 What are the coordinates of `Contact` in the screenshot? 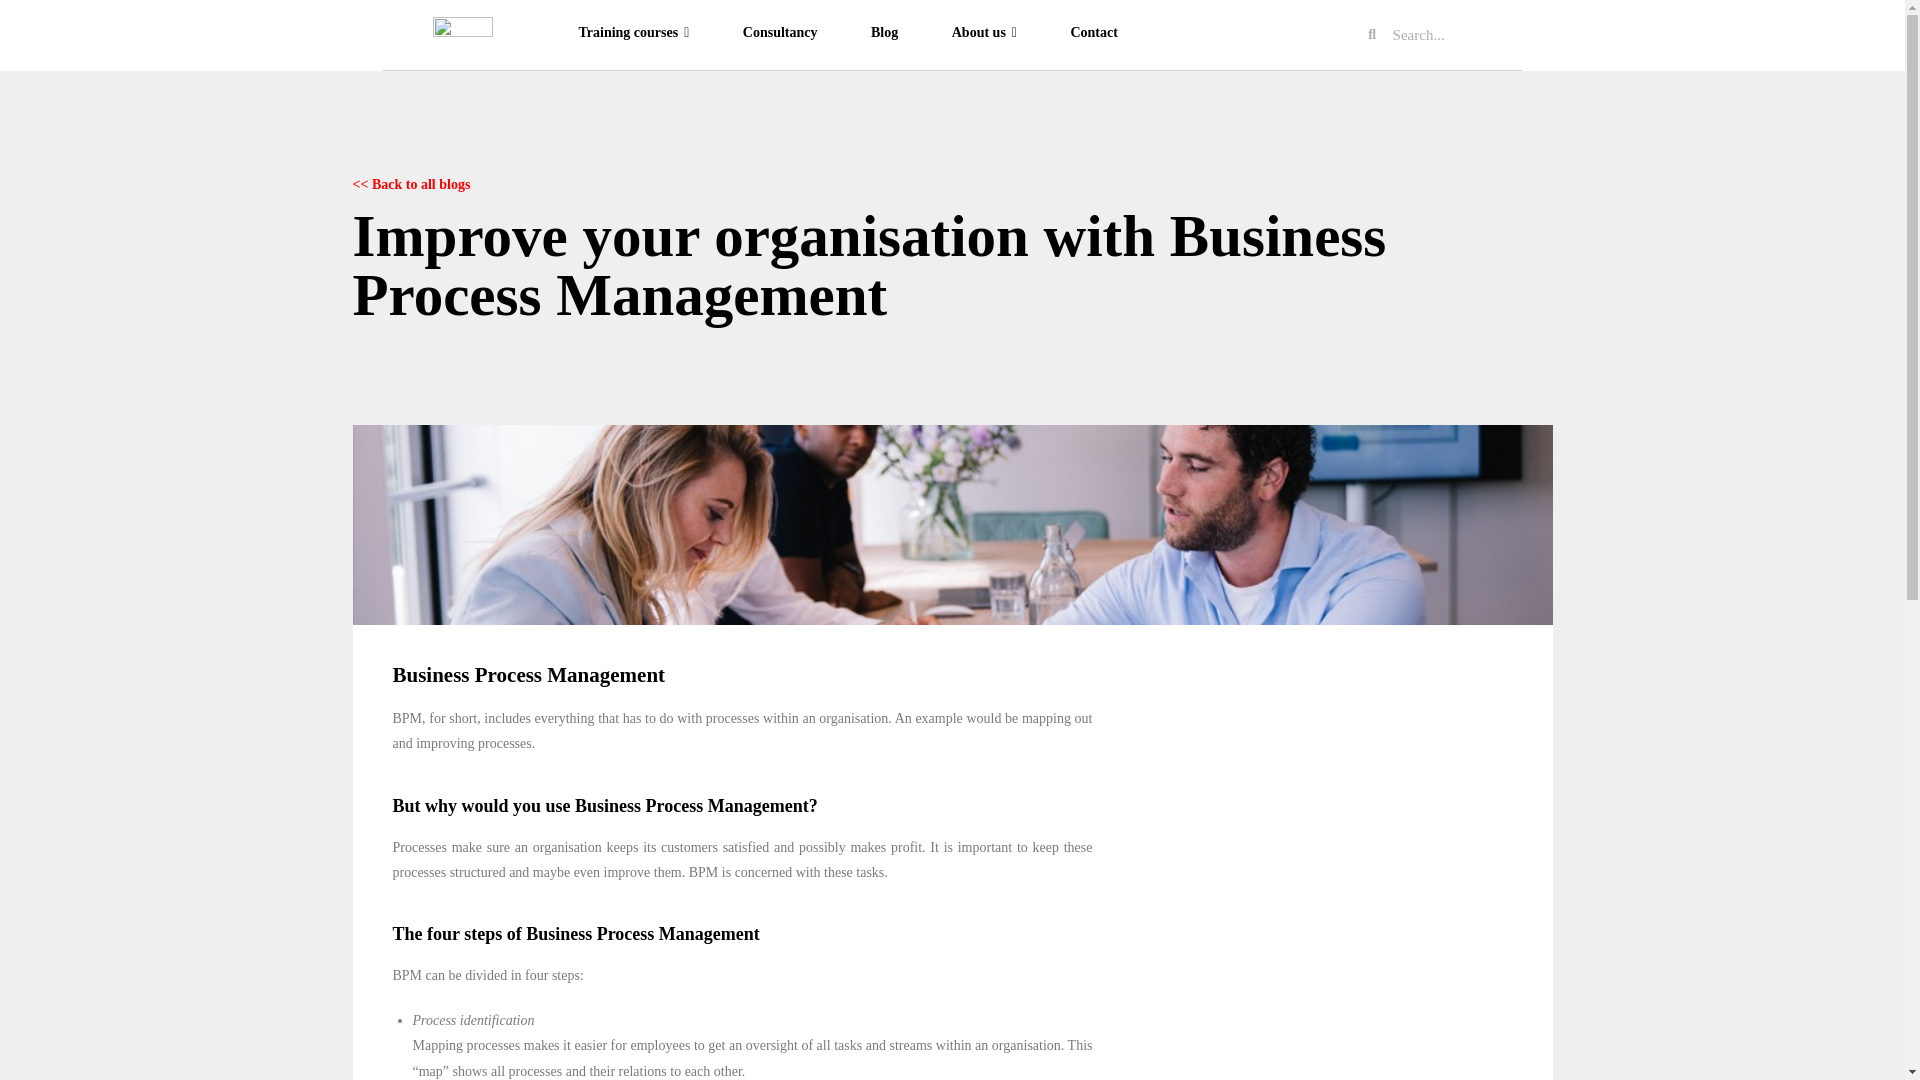 It's located at (1093, 32).